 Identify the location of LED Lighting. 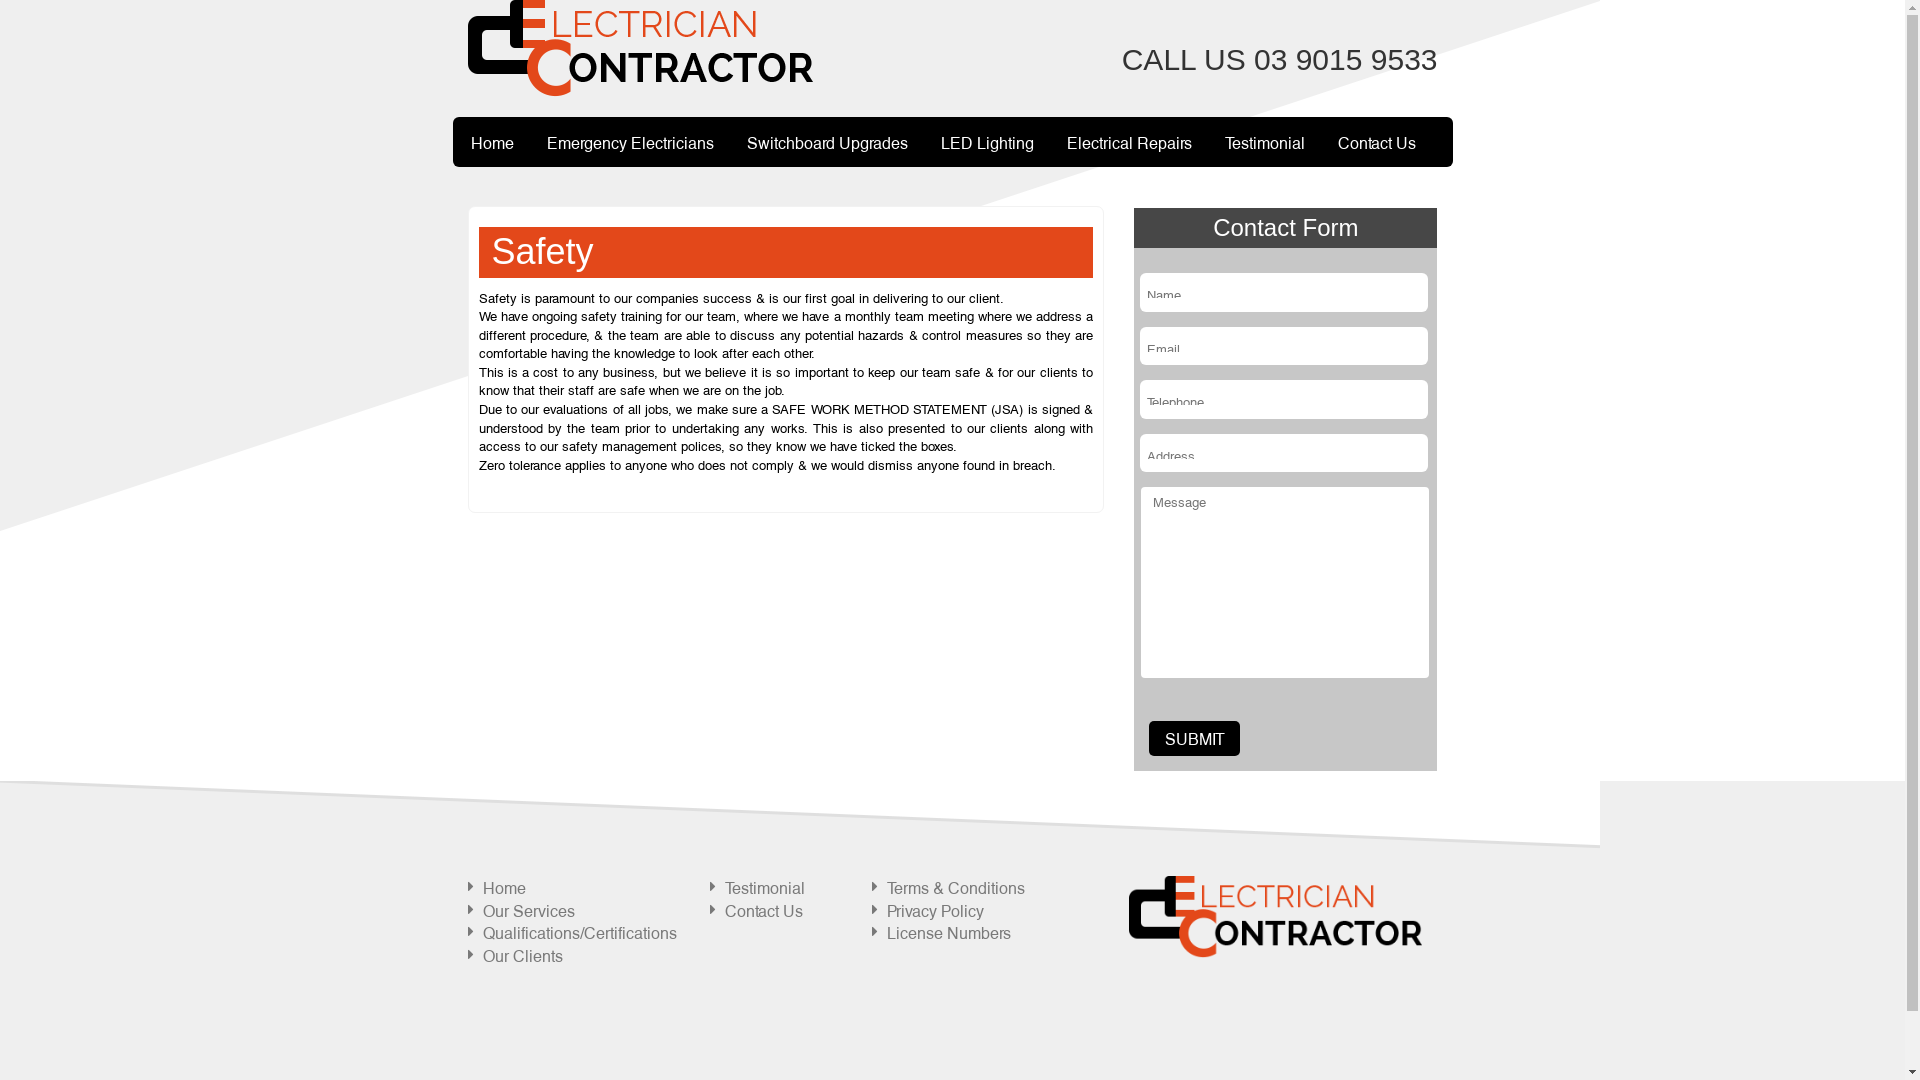
(988, 142).